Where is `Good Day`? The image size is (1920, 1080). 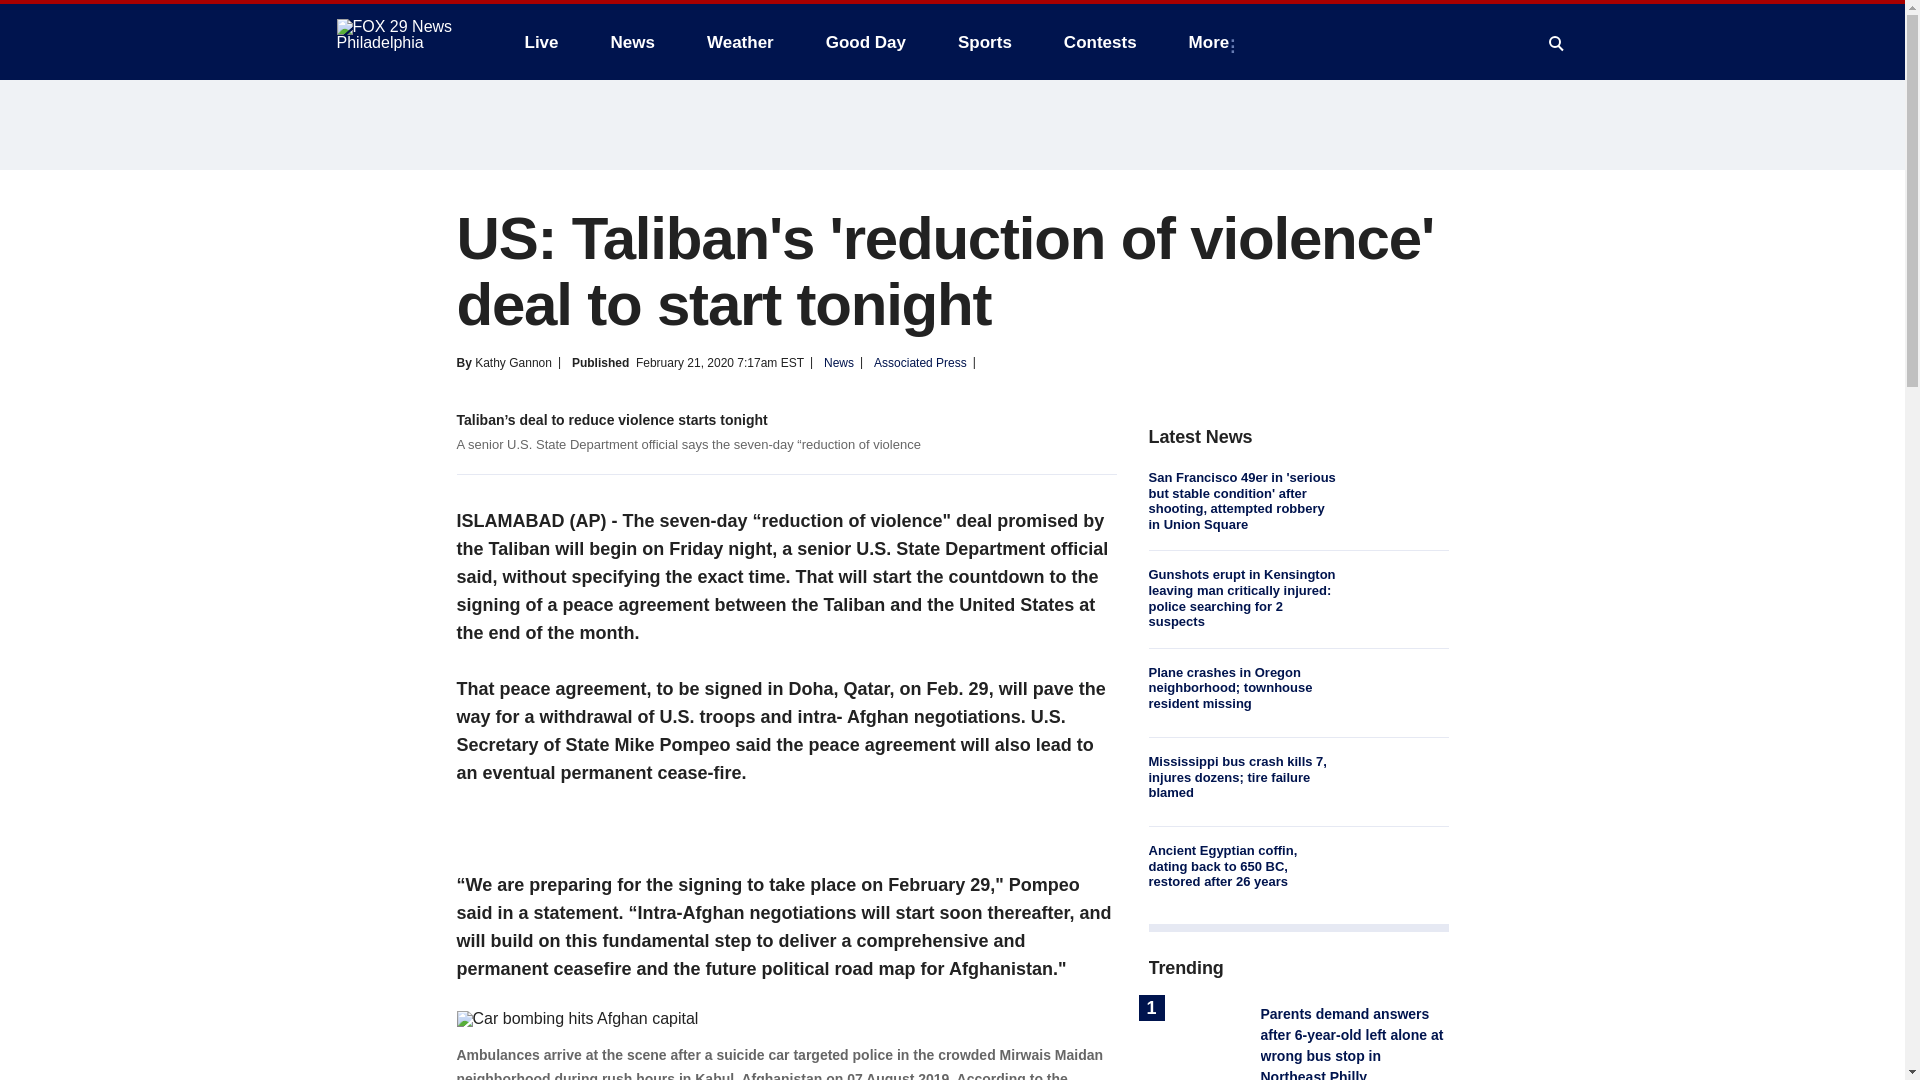
Good Day is located at coordinates (866, 42).